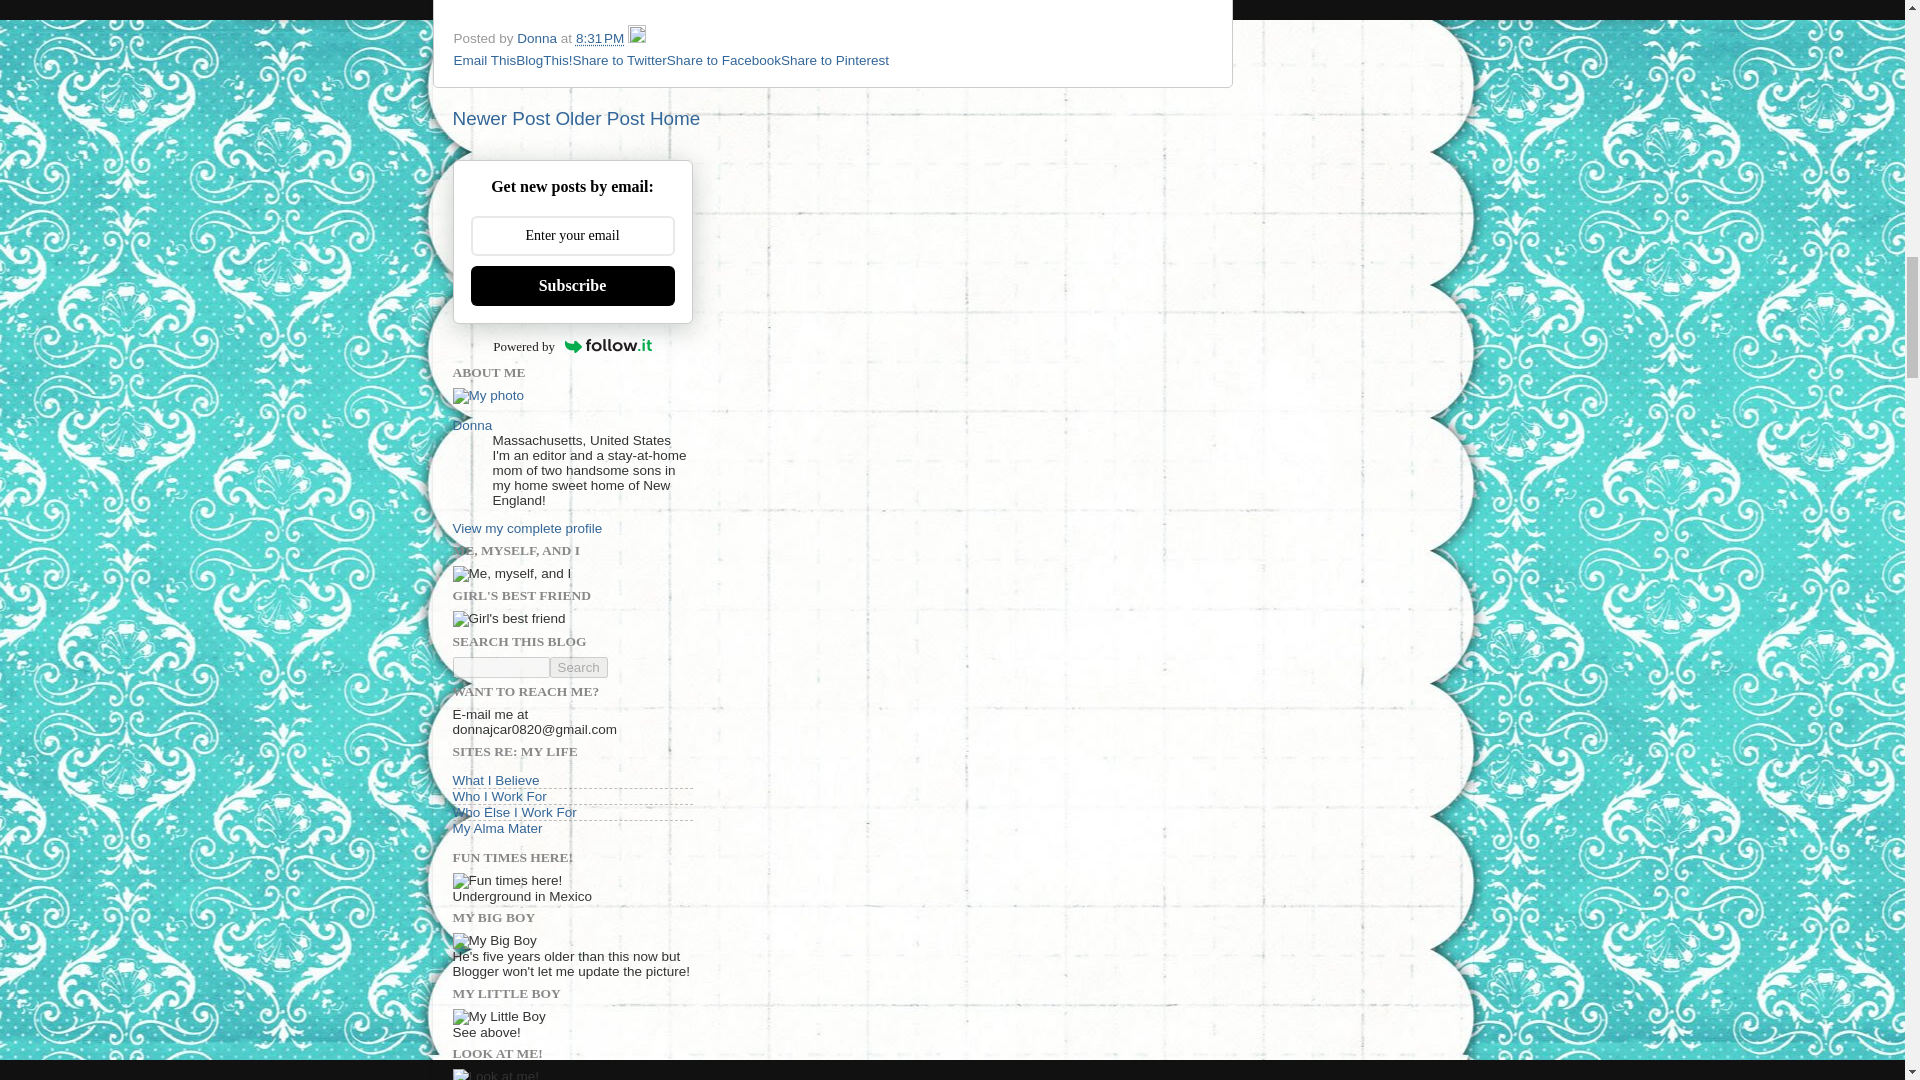 This screenshot has width=1920, height=1080. What do you see at coordinates (484, 60) in the screenshot?
I see `Email This` at bounding box center [484, 60].